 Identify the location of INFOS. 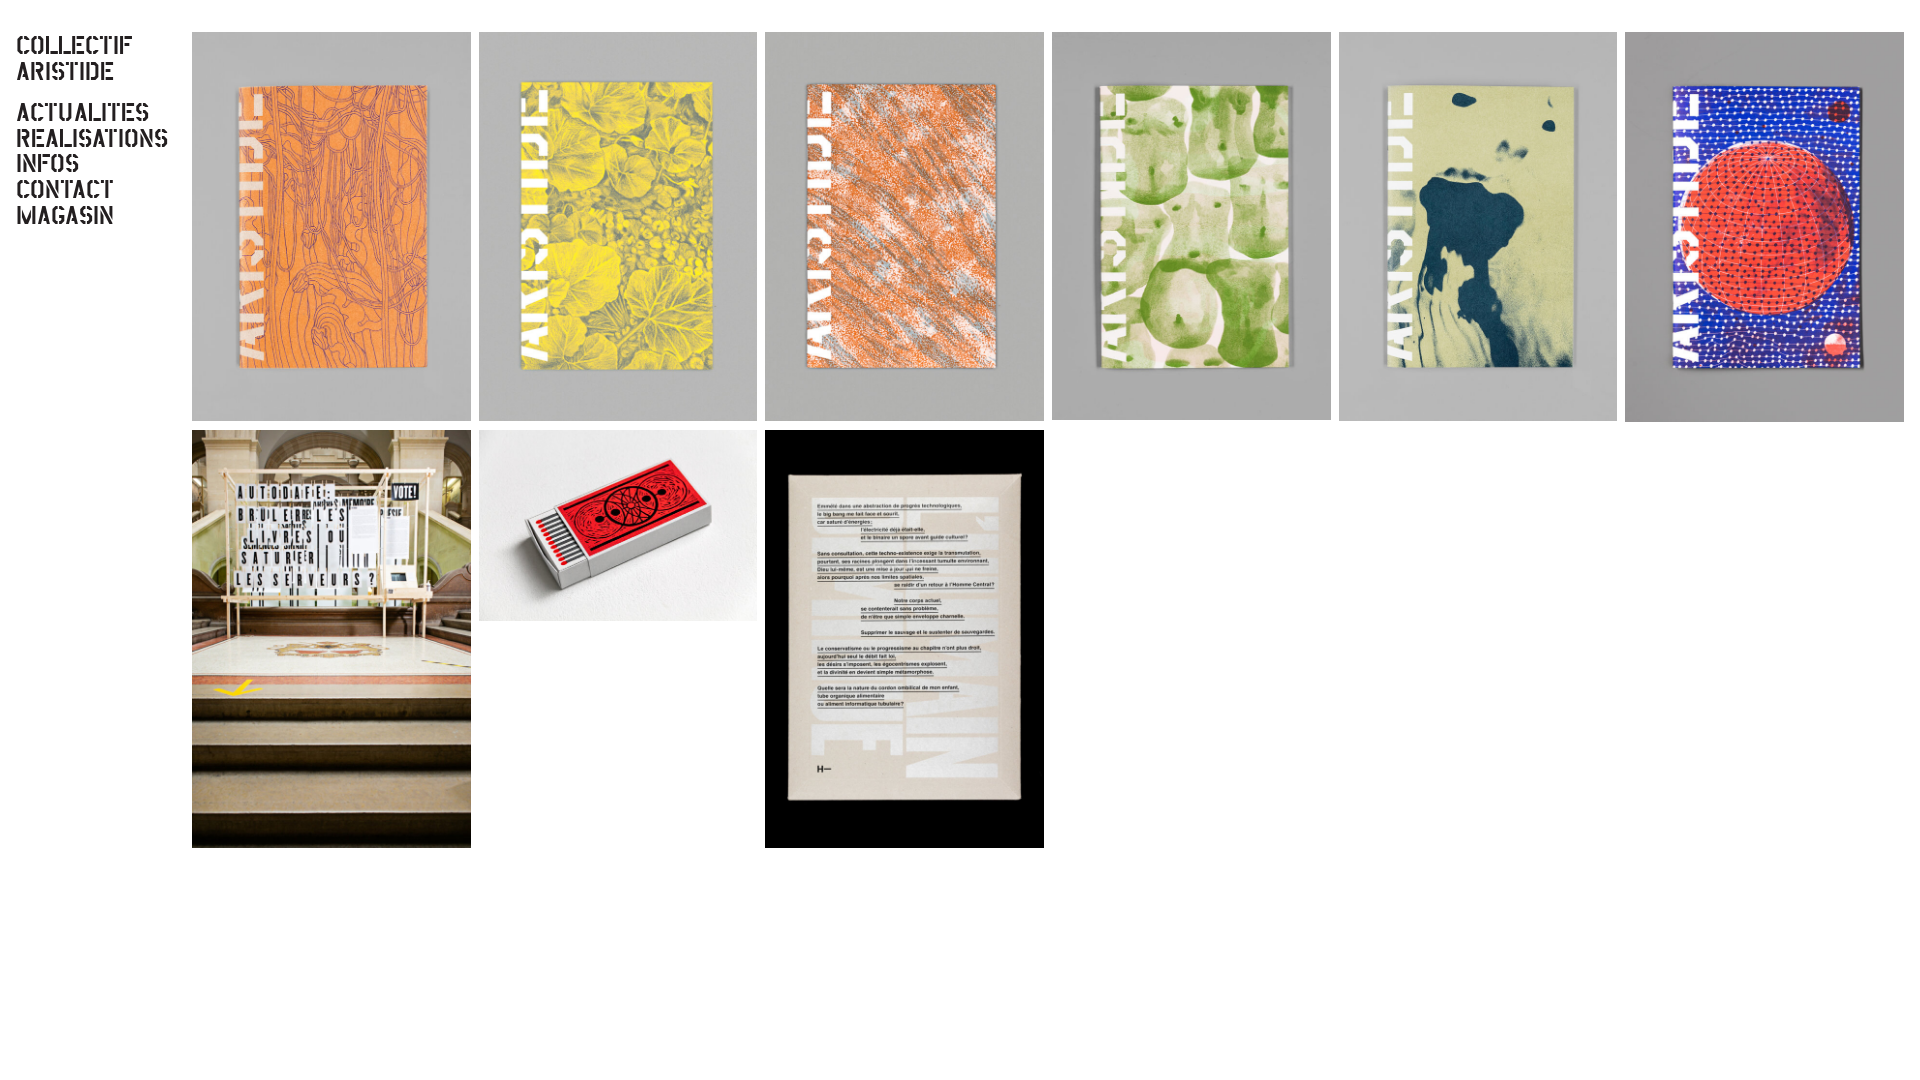
(96, 163).